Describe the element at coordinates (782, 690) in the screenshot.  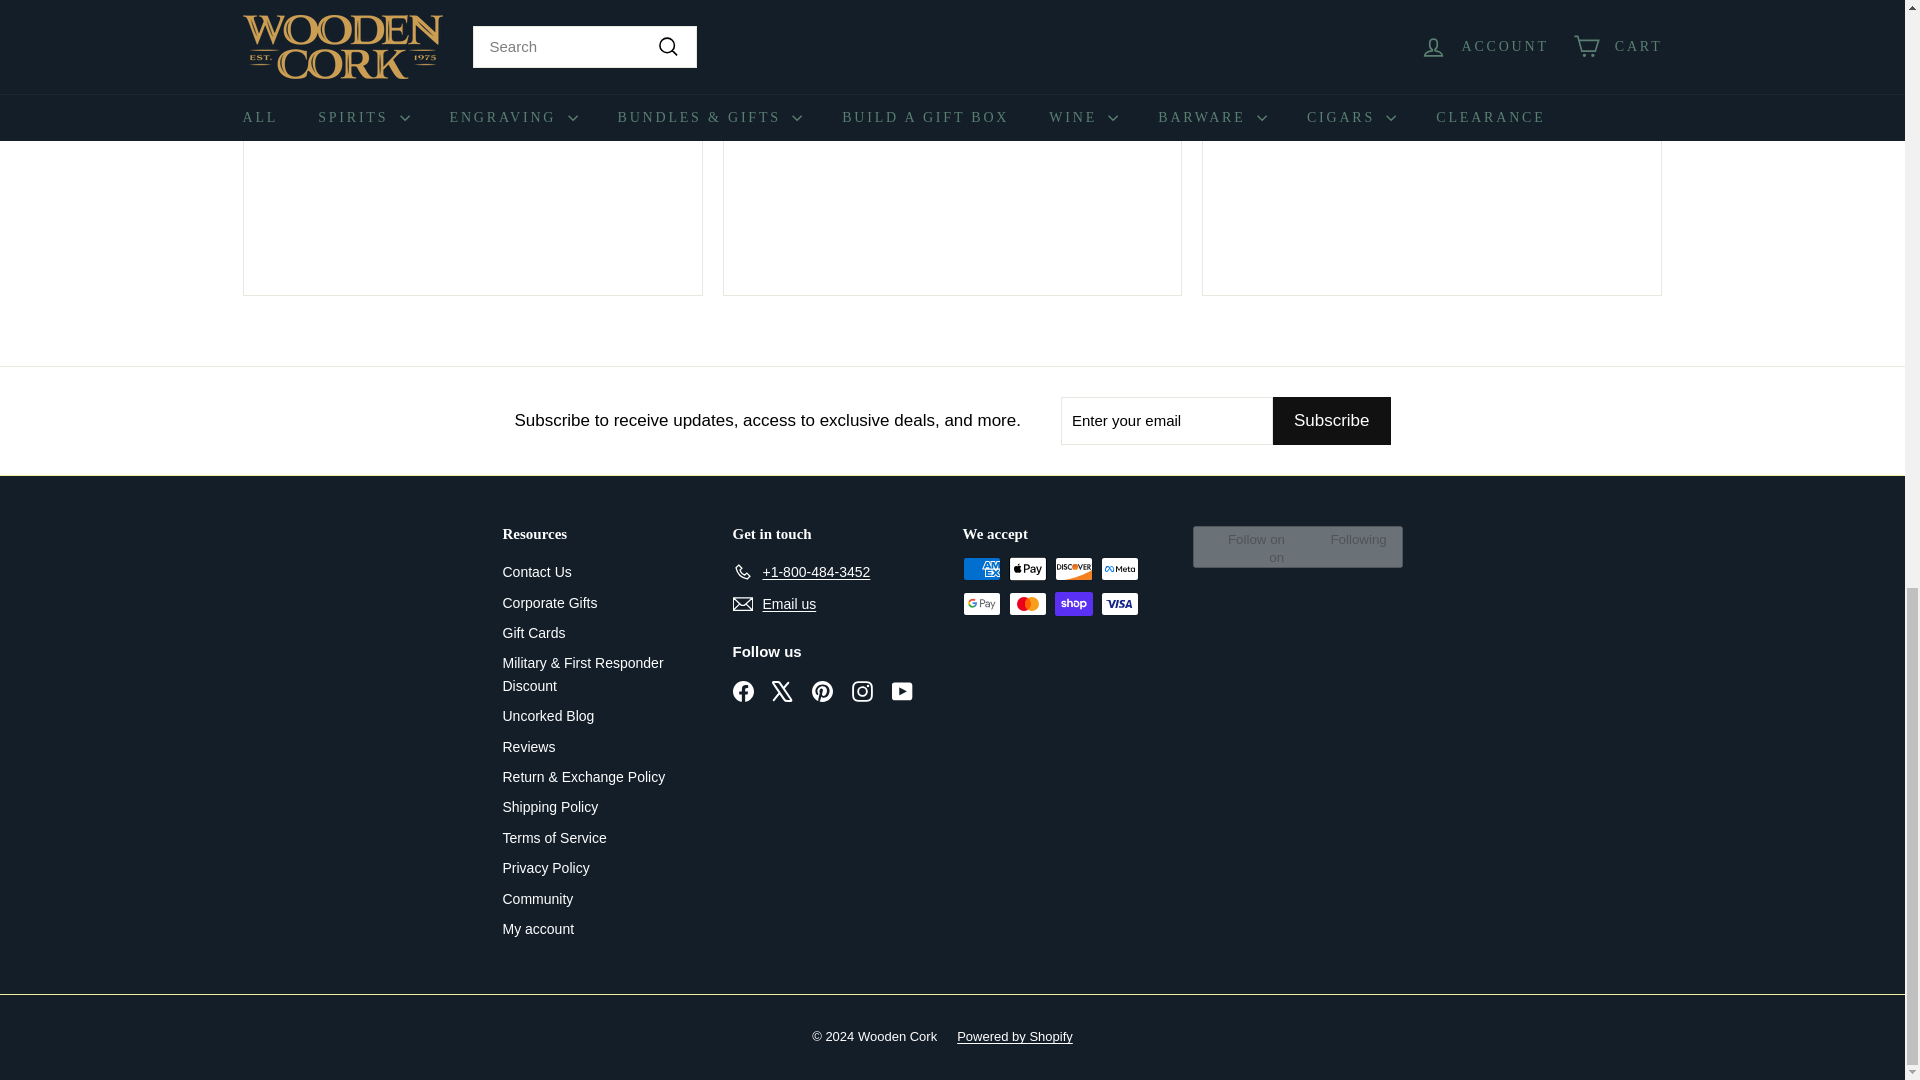
I see `Wooden Cork on X` at that location.